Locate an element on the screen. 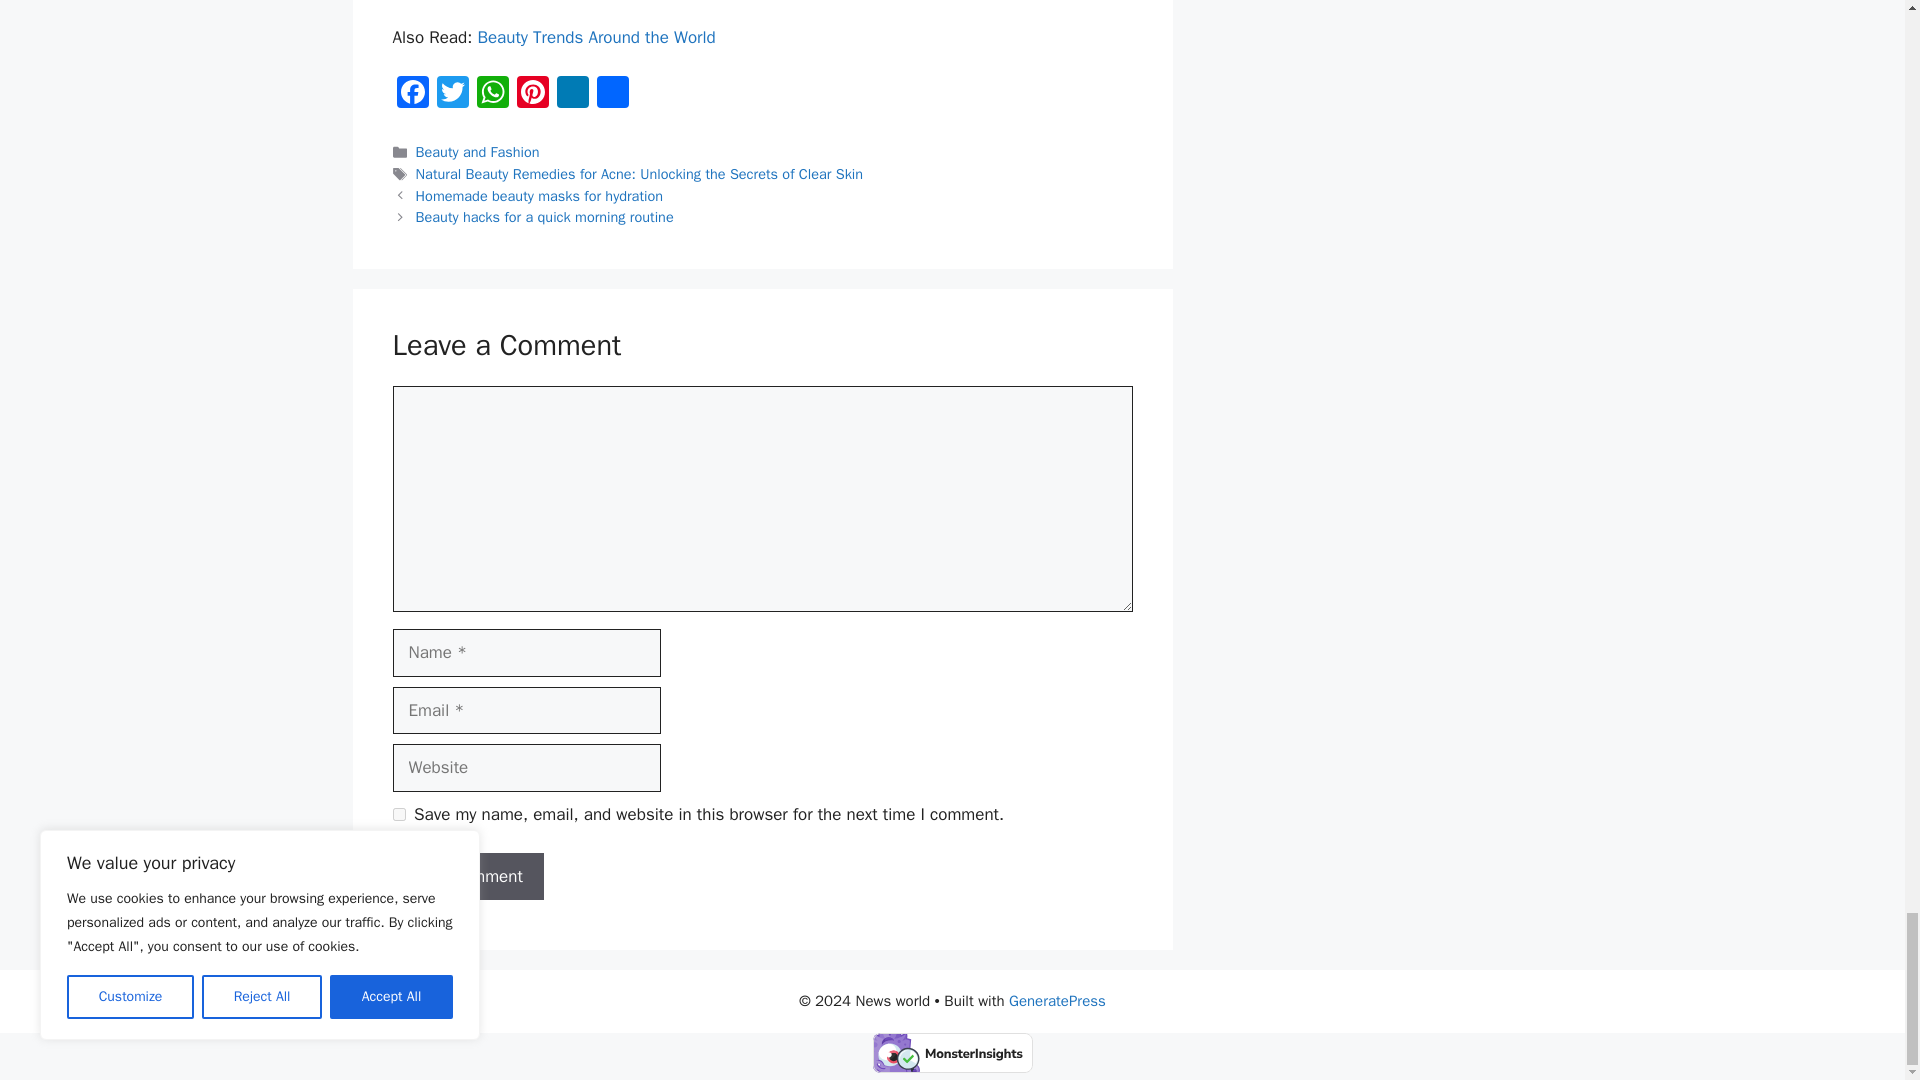 This screenshot has height=1080, width=1920. yes is located at coordinates (398, 814).